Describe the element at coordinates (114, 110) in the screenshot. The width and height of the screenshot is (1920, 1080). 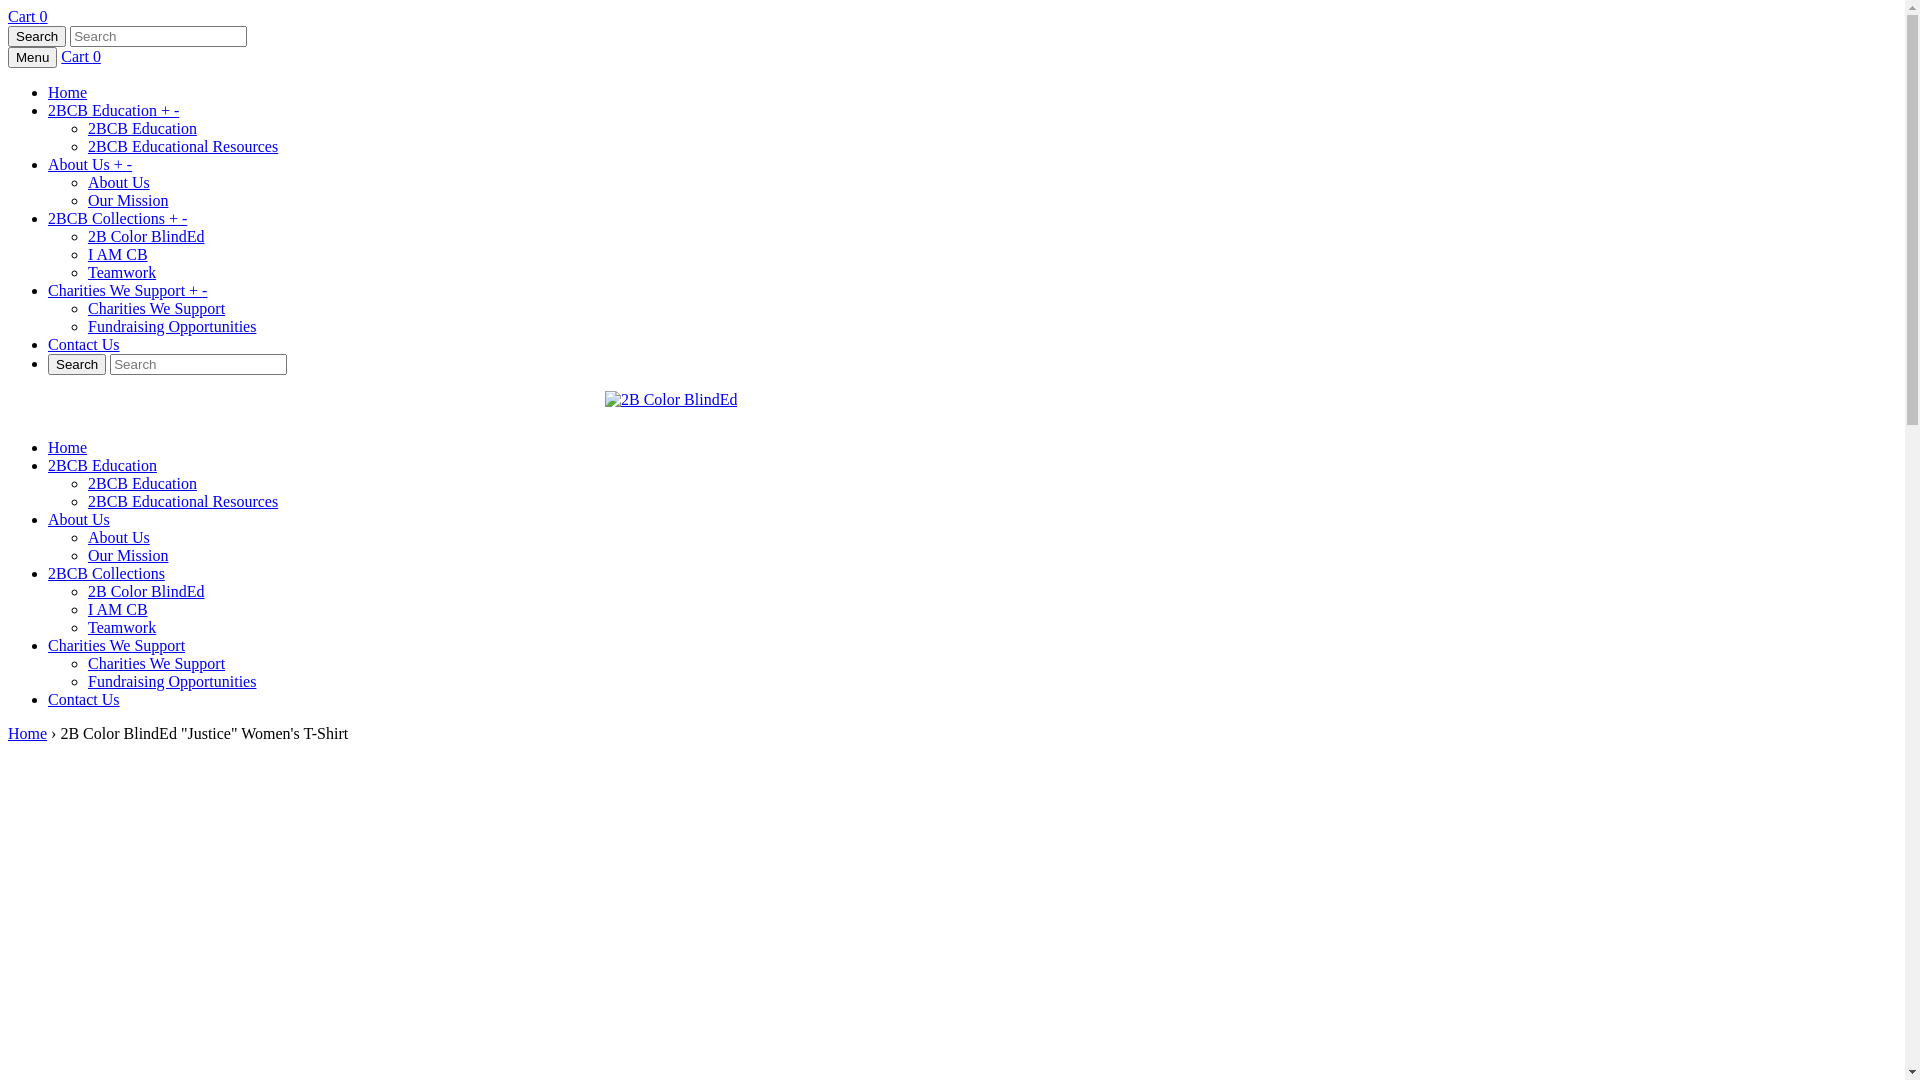
I see `2BCB Education + -` at that location.